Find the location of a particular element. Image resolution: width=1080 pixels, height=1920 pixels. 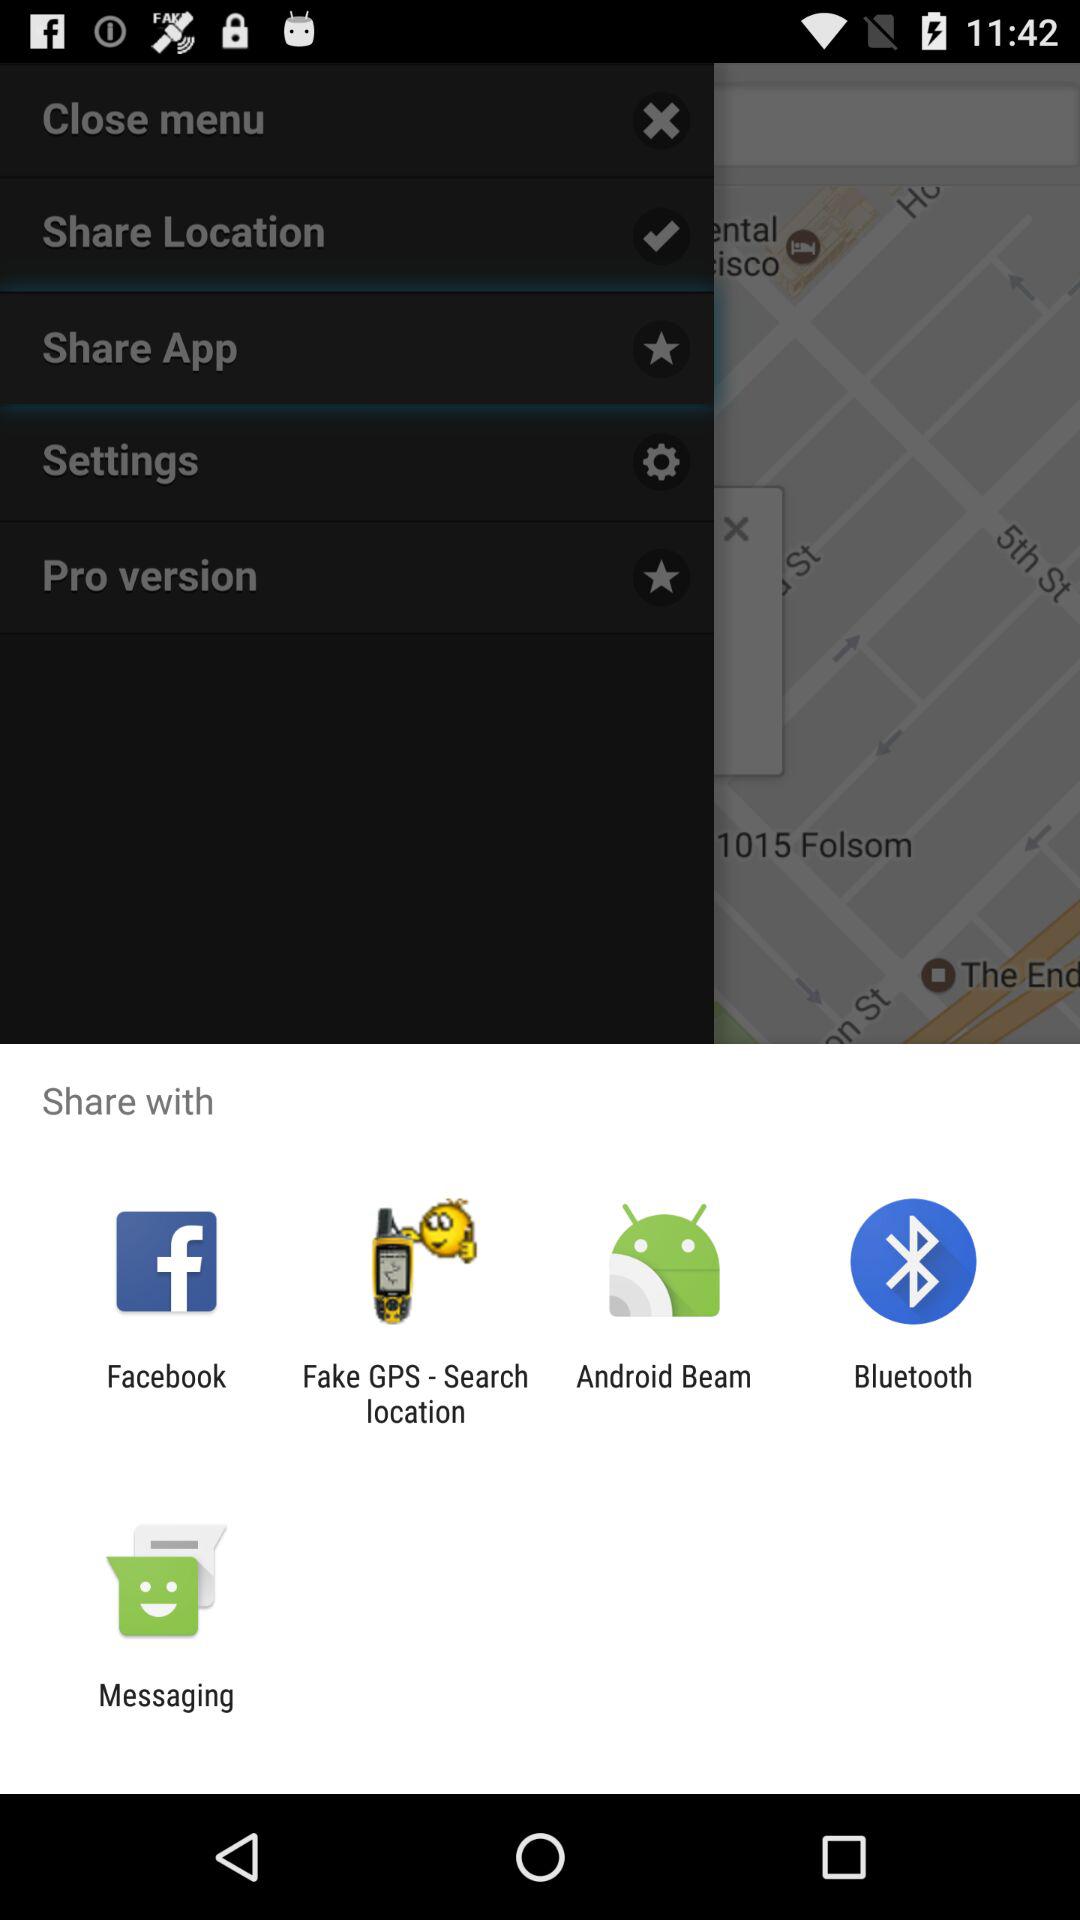

launch the app next to facebook icon is located at coordinates (415, 1393).